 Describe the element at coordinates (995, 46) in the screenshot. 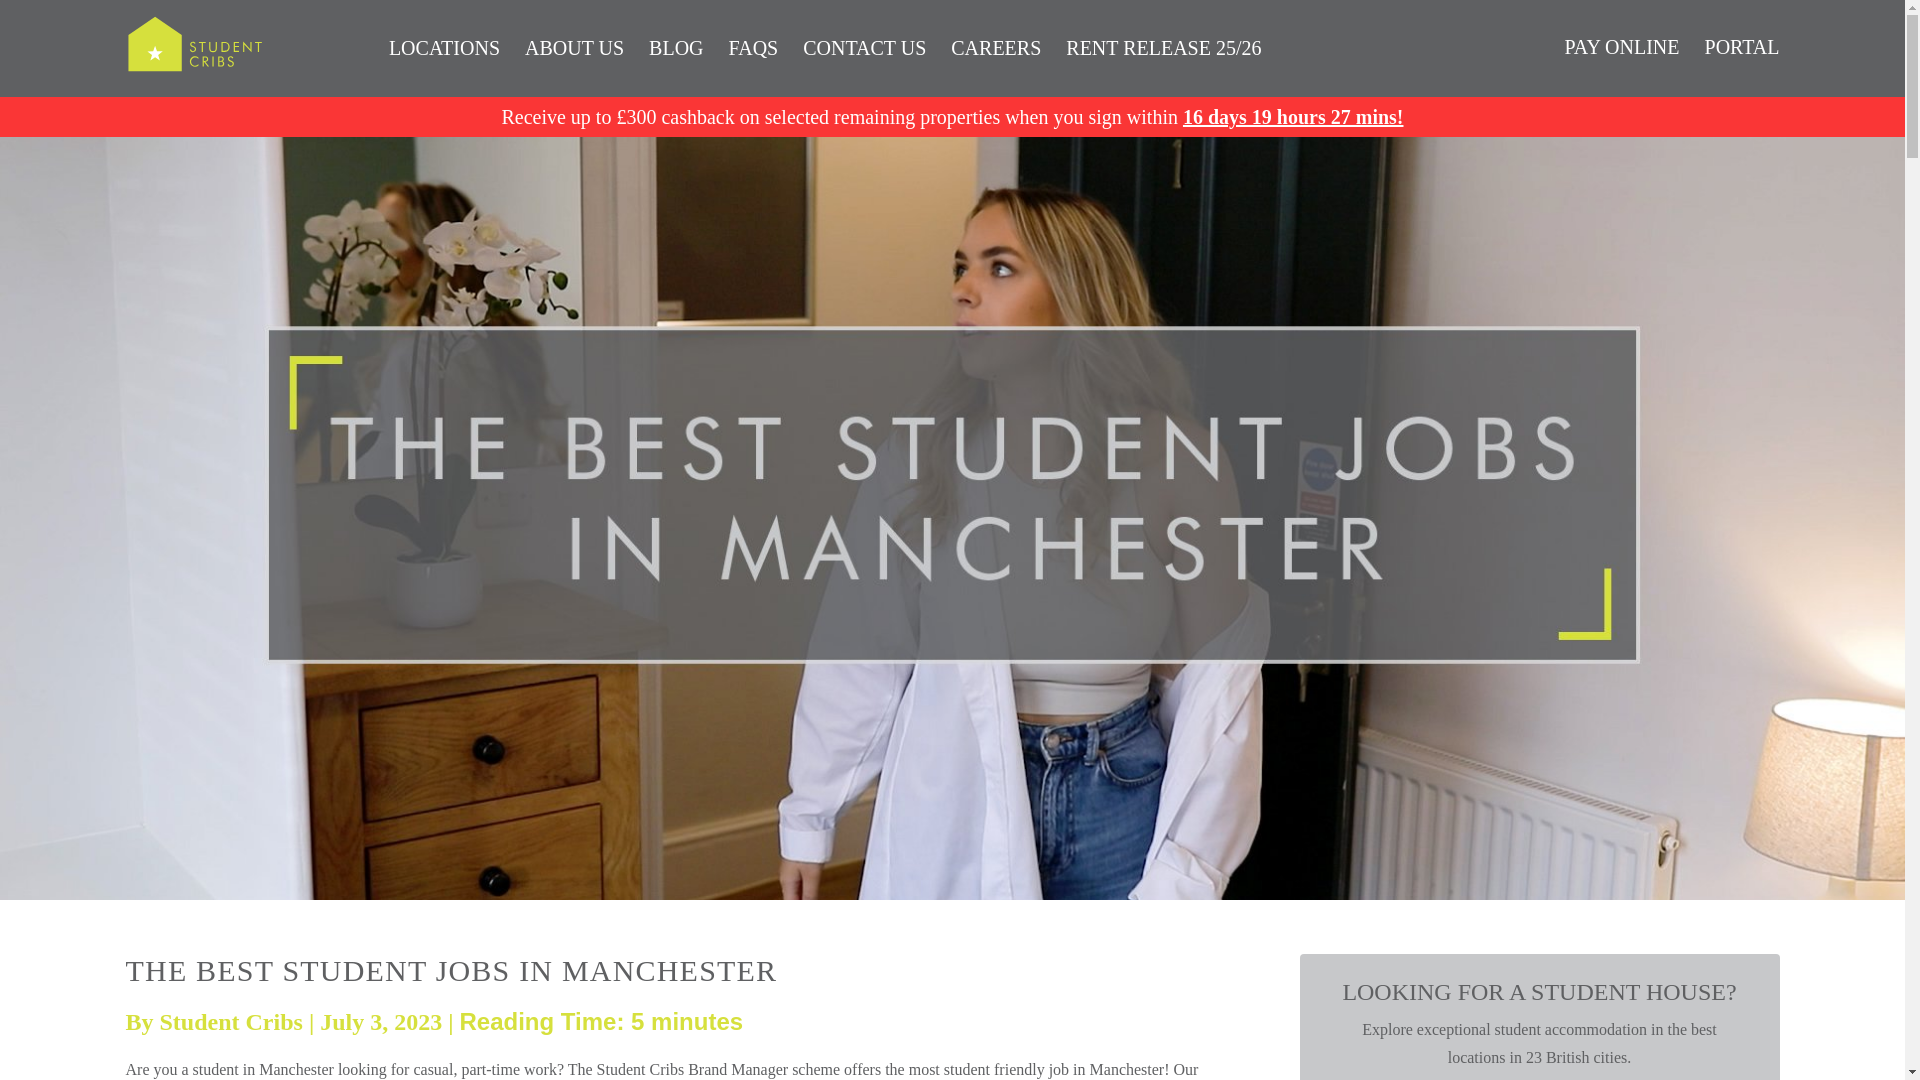

I see `CAREERS` at that location.